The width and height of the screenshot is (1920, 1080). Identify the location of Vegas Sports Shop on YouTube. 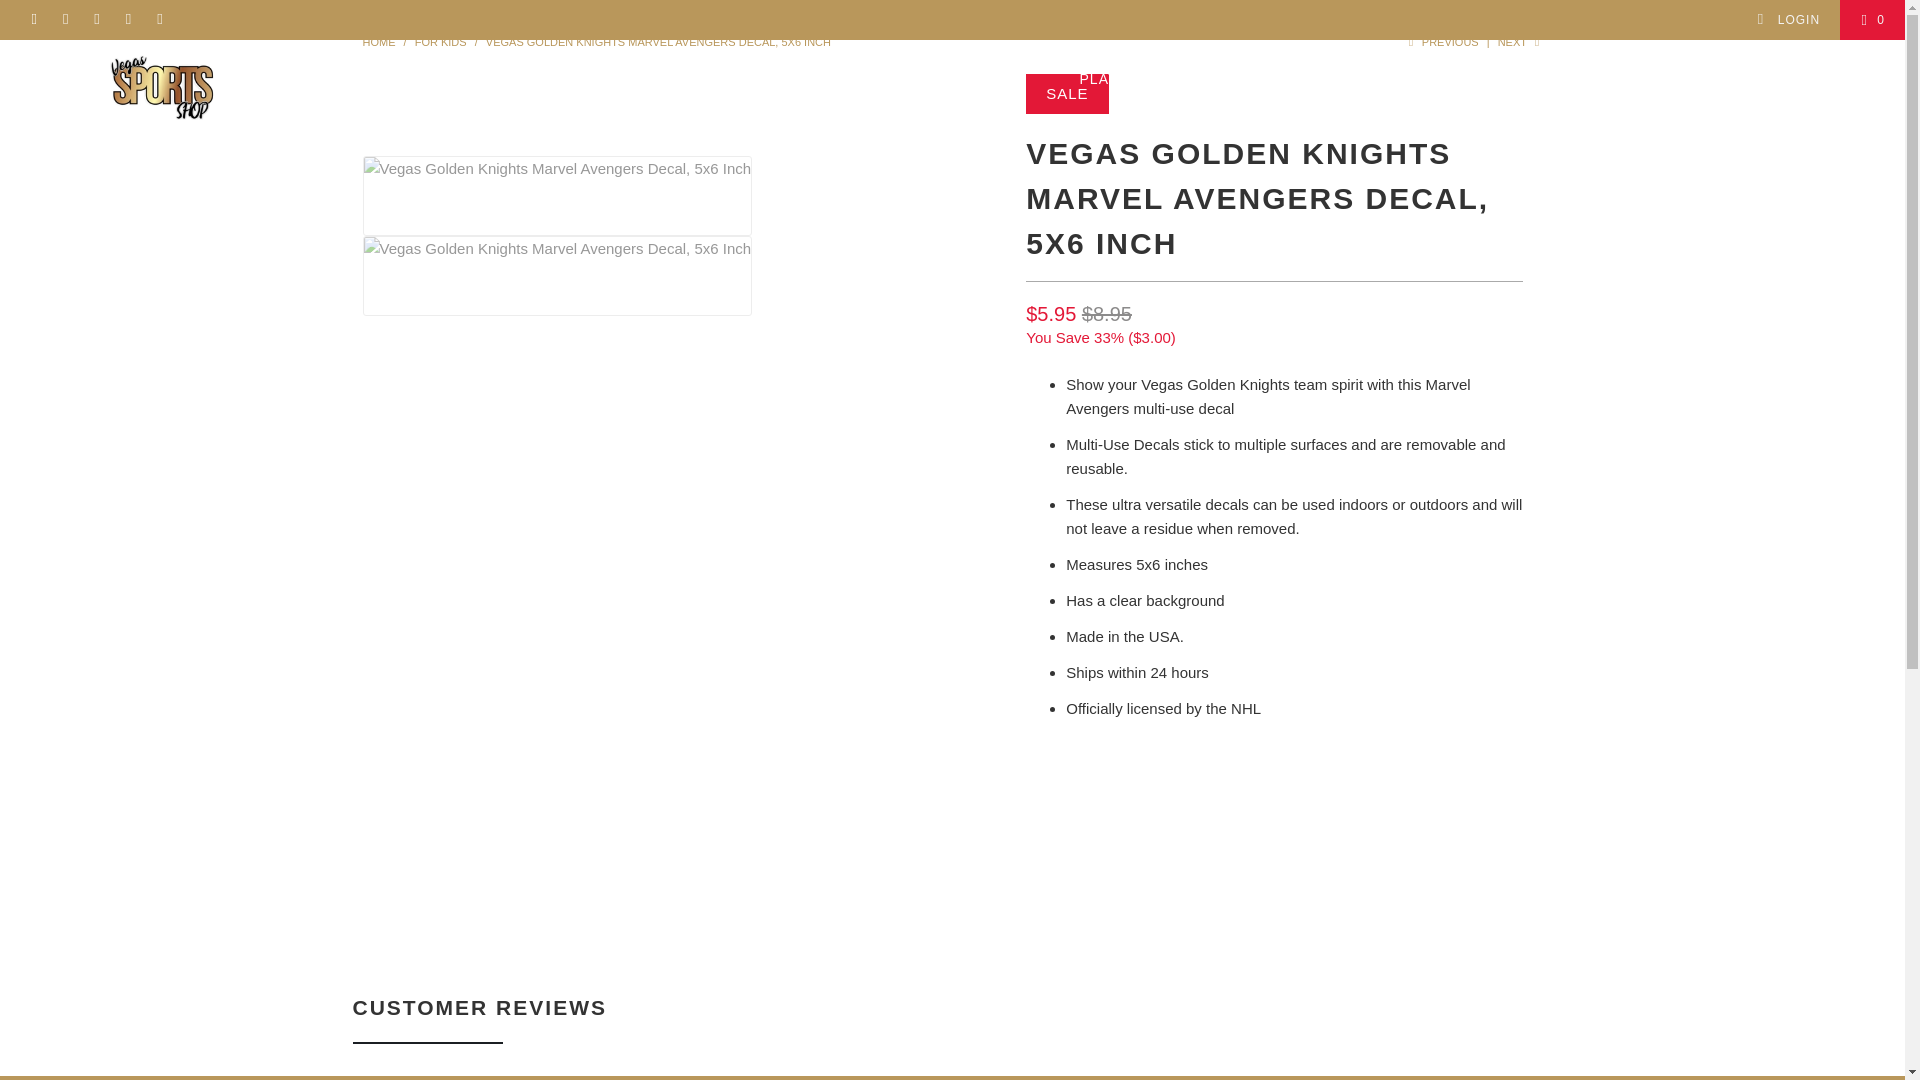
(160, 20).